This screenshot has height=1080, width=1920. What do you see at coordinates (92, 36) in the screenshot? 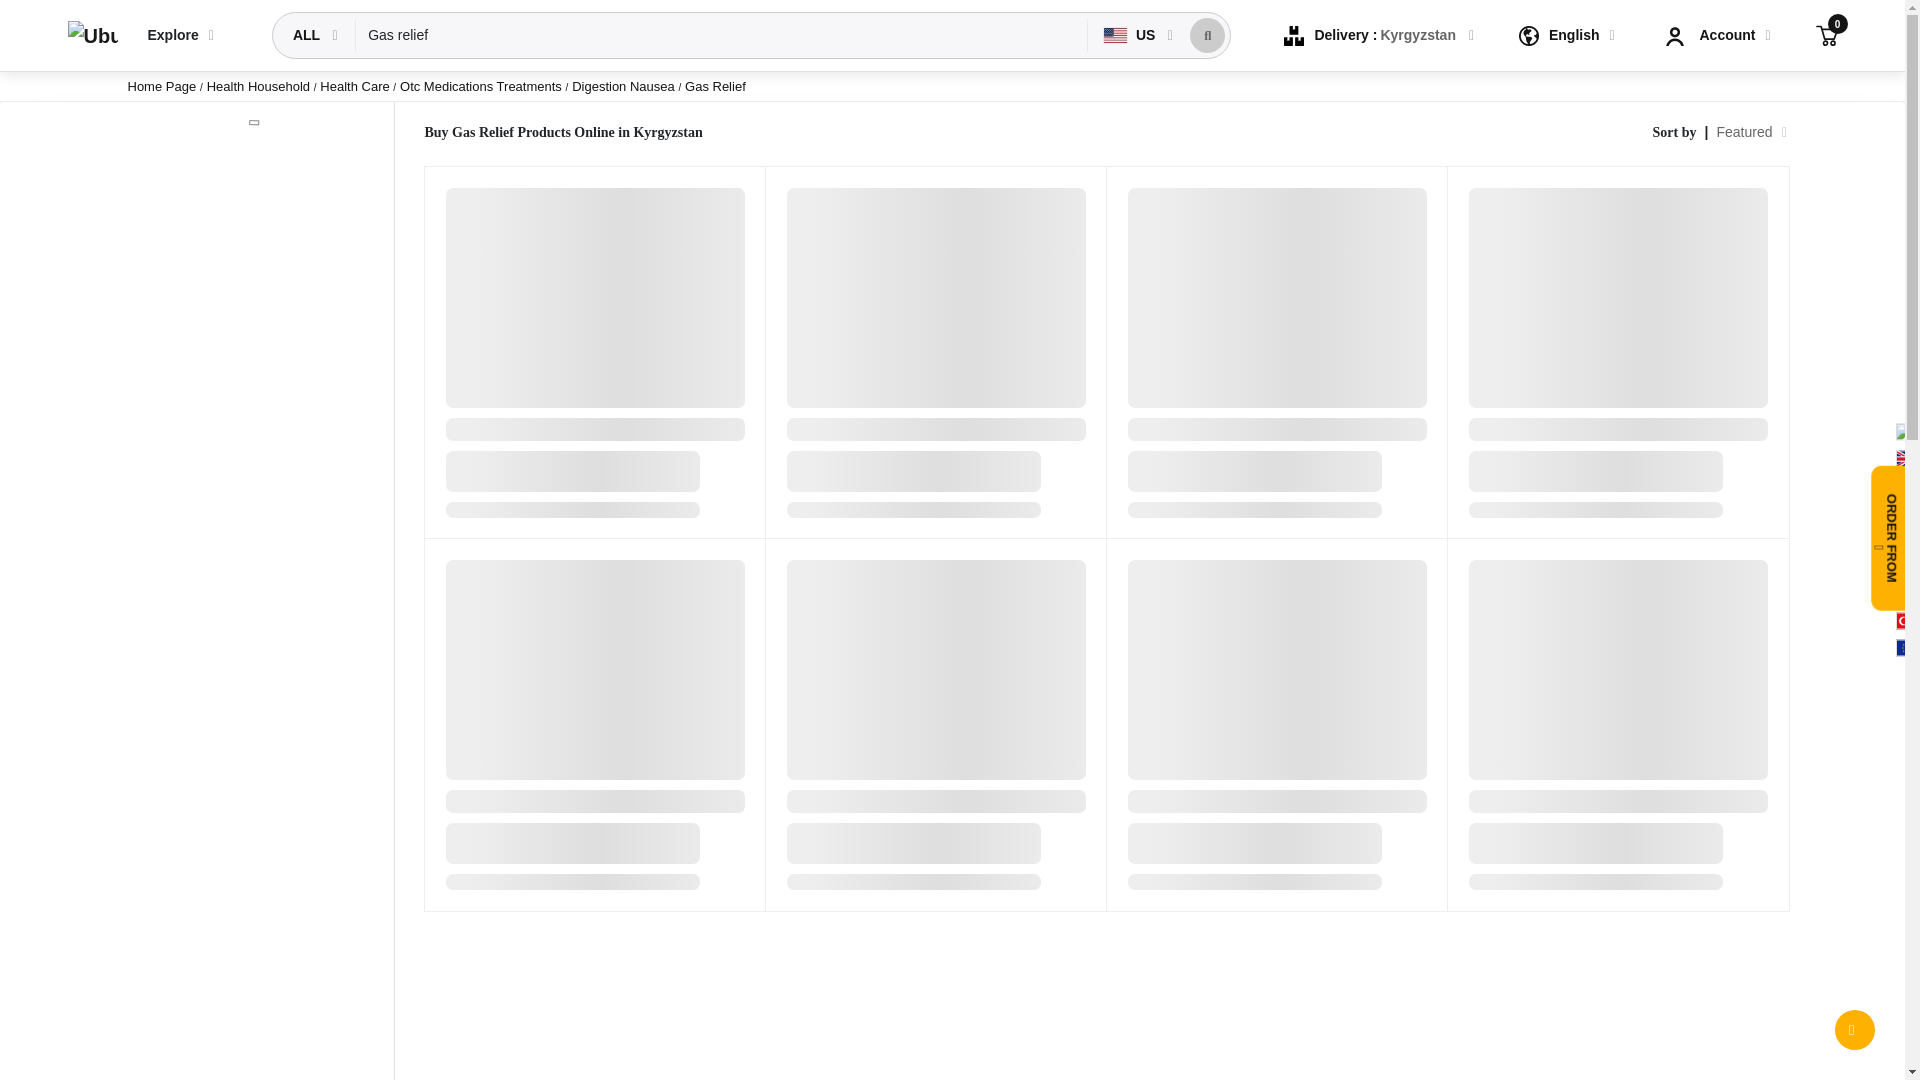
I see `Ubuy` at bounding box center [92, 36].